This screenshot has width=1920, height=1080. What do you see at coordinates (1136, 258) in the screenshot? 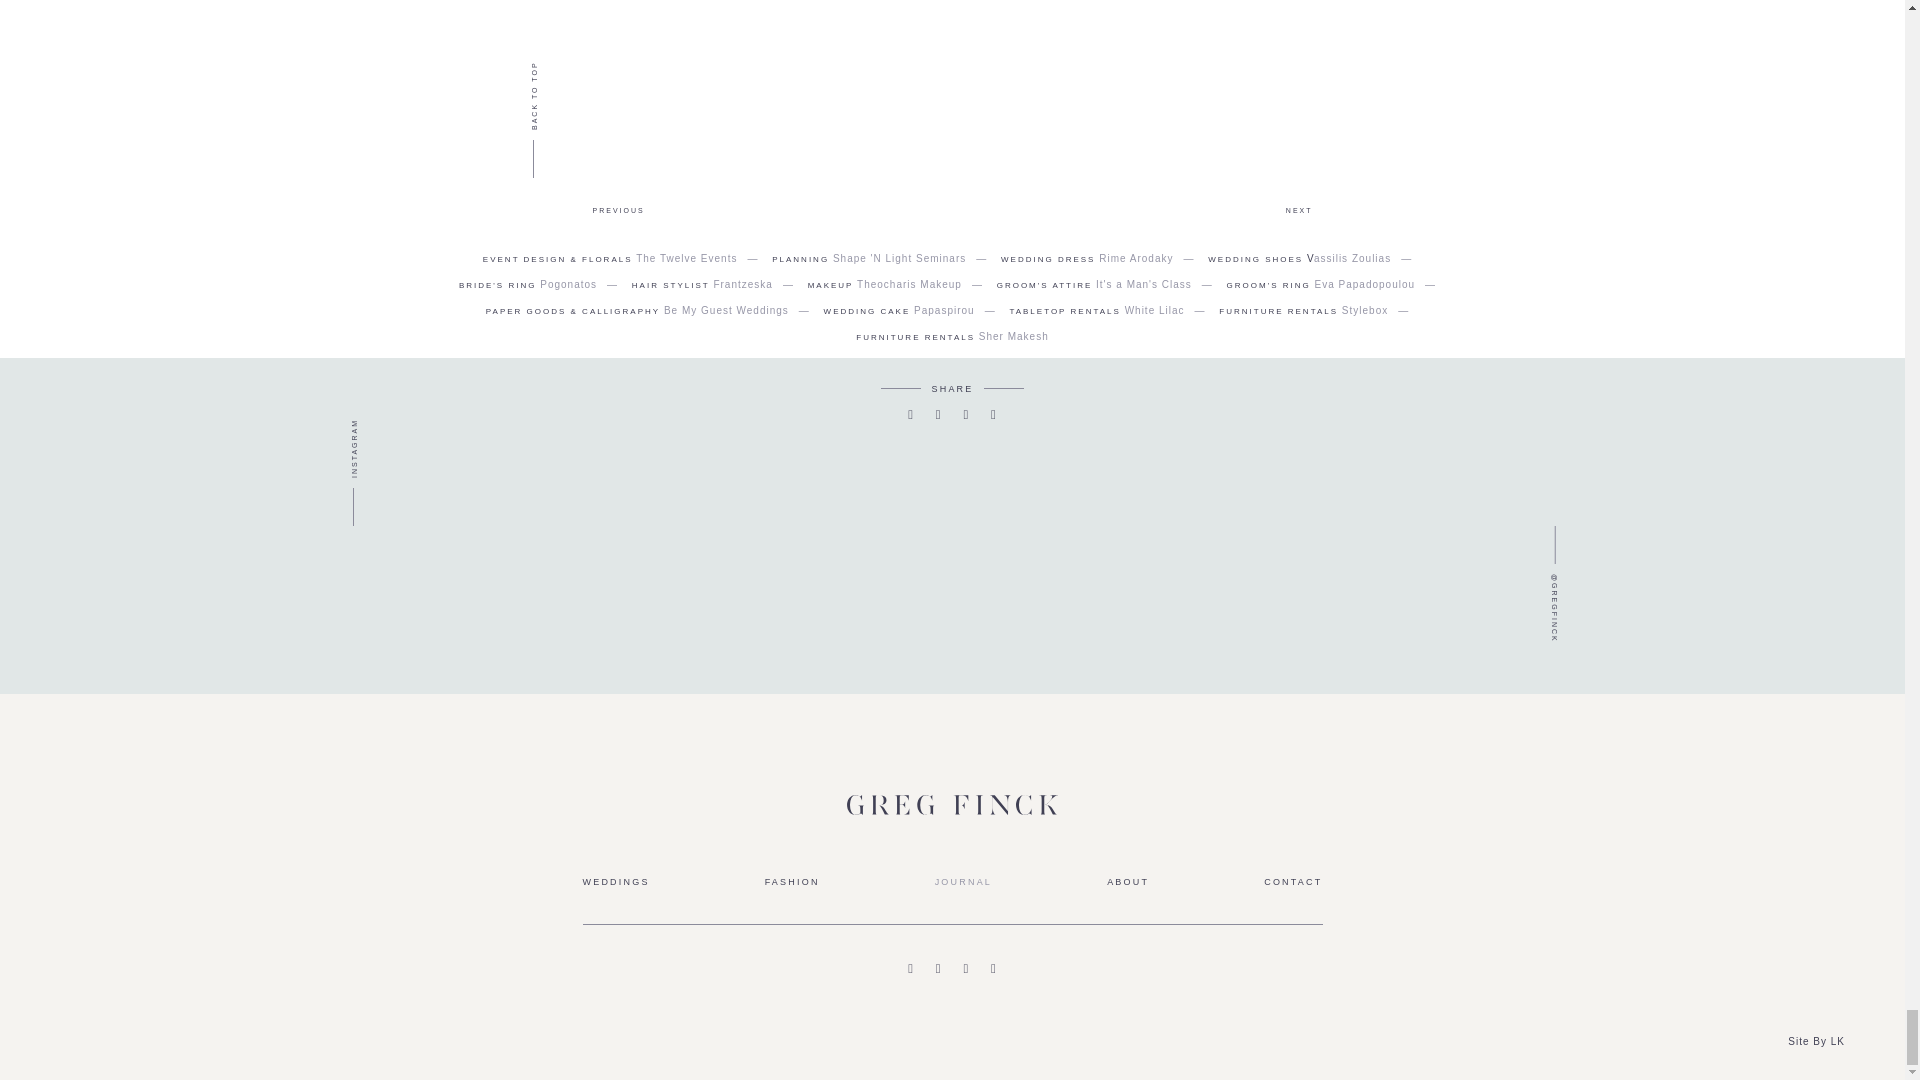
I see `Rime Arodaky` at bounding box center [1136, 258].